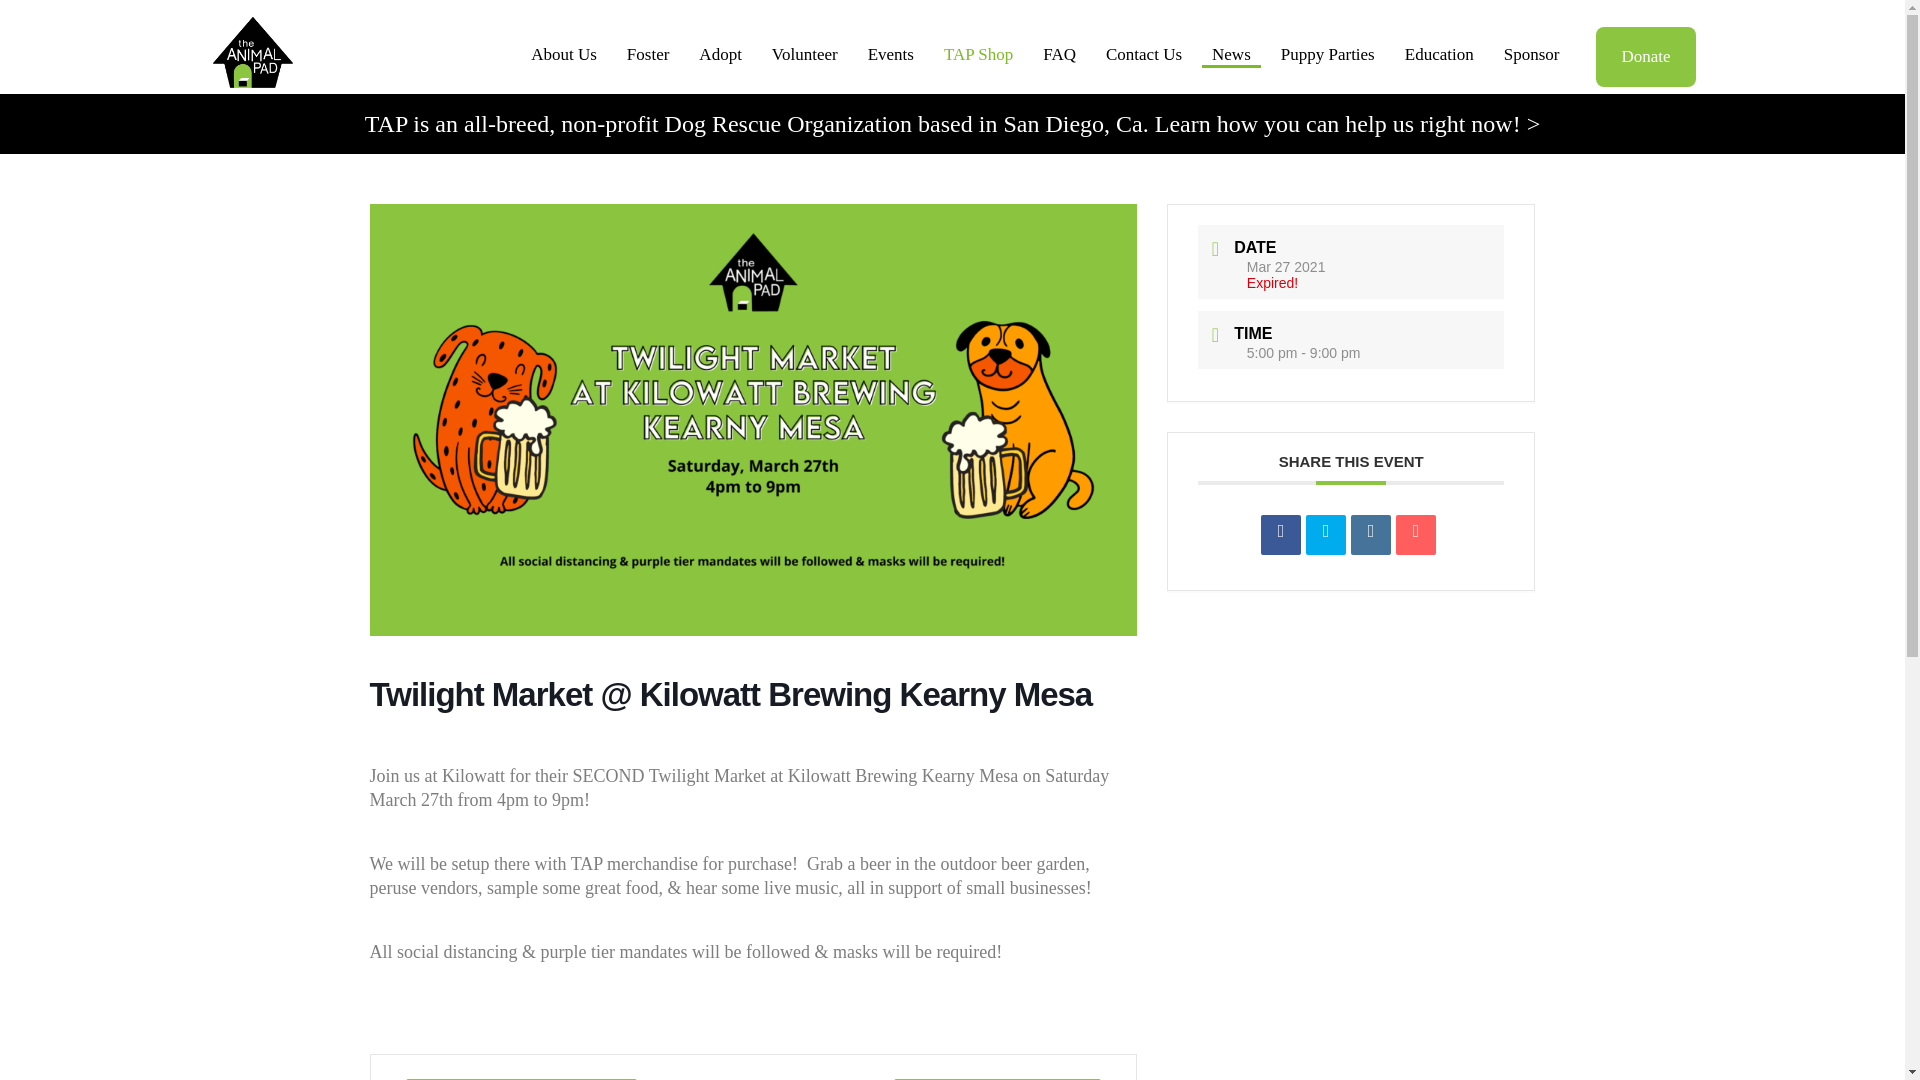  I want to click on TAP Shop, so click(978, 56).